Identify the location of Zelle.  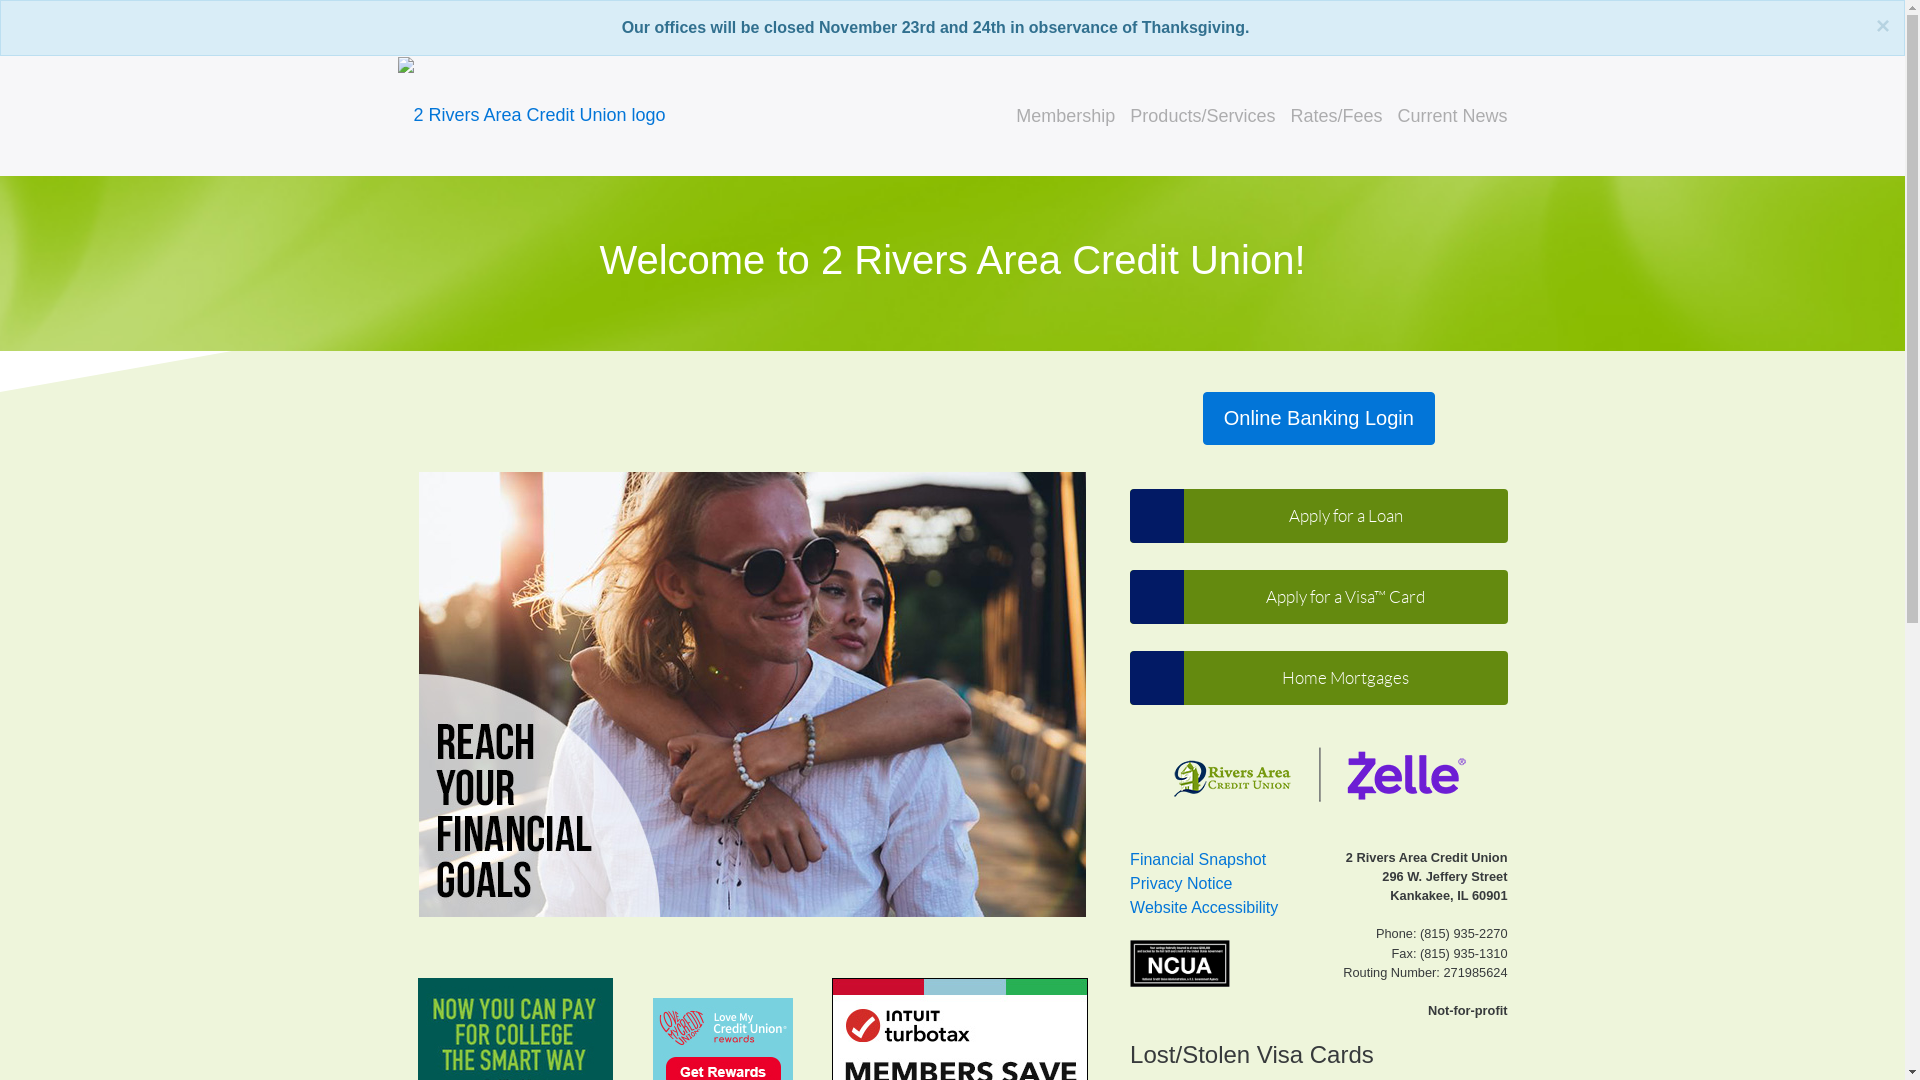
(1318, 775).